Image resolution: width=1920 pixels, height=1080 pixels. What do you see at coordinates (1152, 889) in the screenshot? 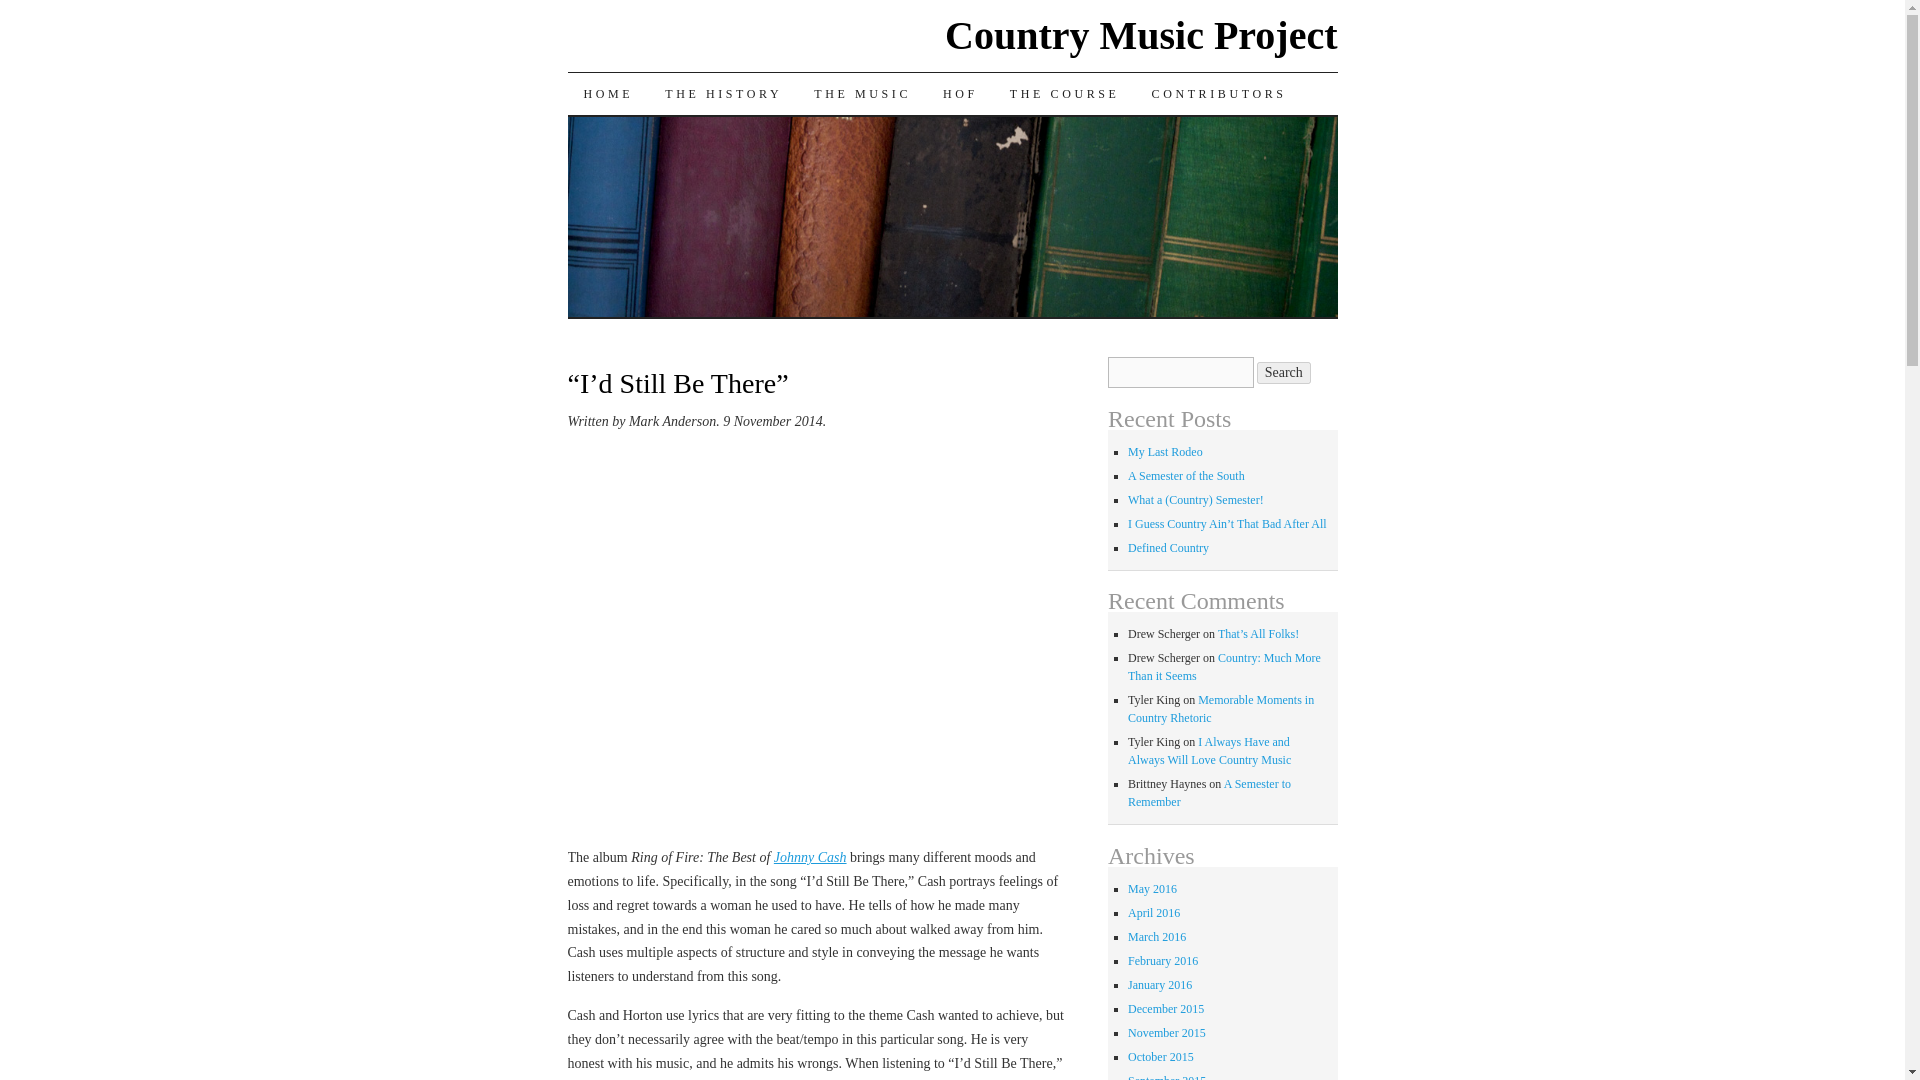
I see `May 2016` at bounding box center [1152, 889].